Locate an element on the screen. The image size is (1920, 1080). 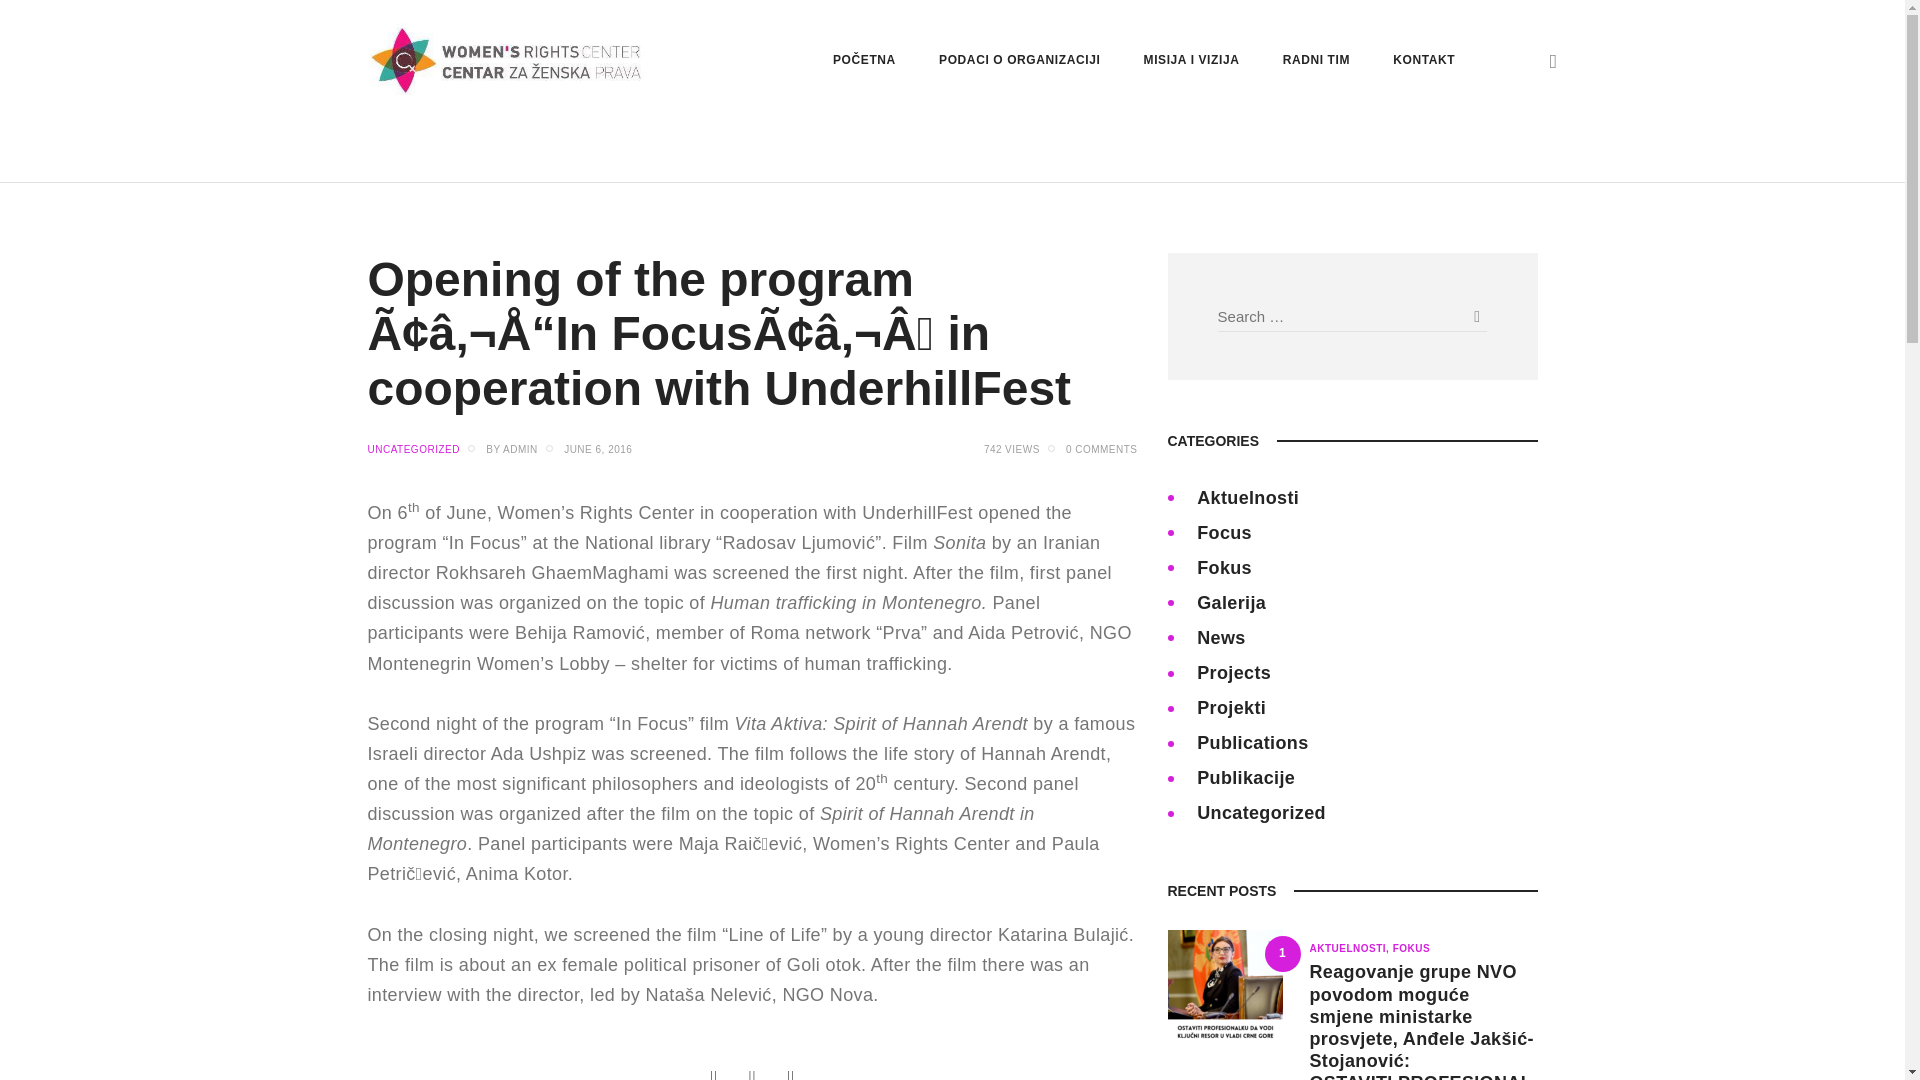
RADNI TIM is located at coordinates (1316, 60).